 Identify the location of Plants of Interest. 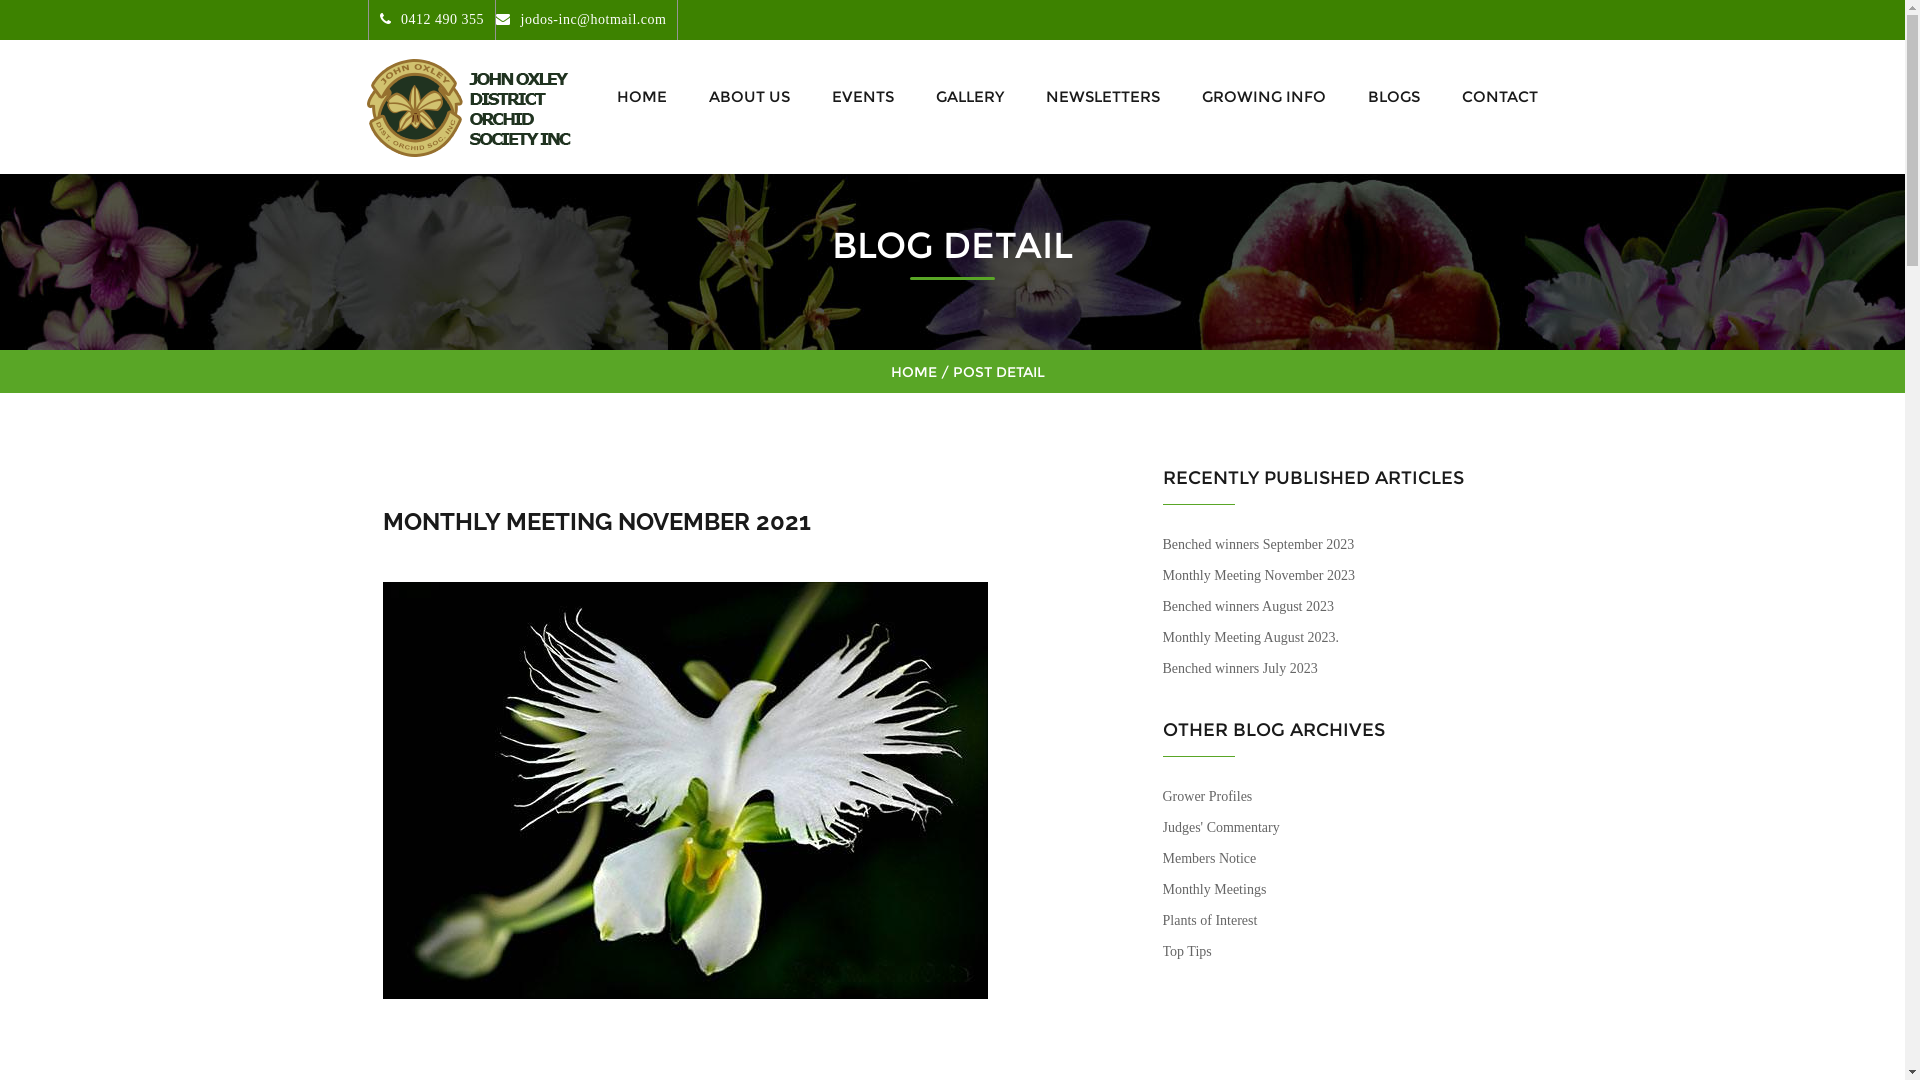
(1210, 920).